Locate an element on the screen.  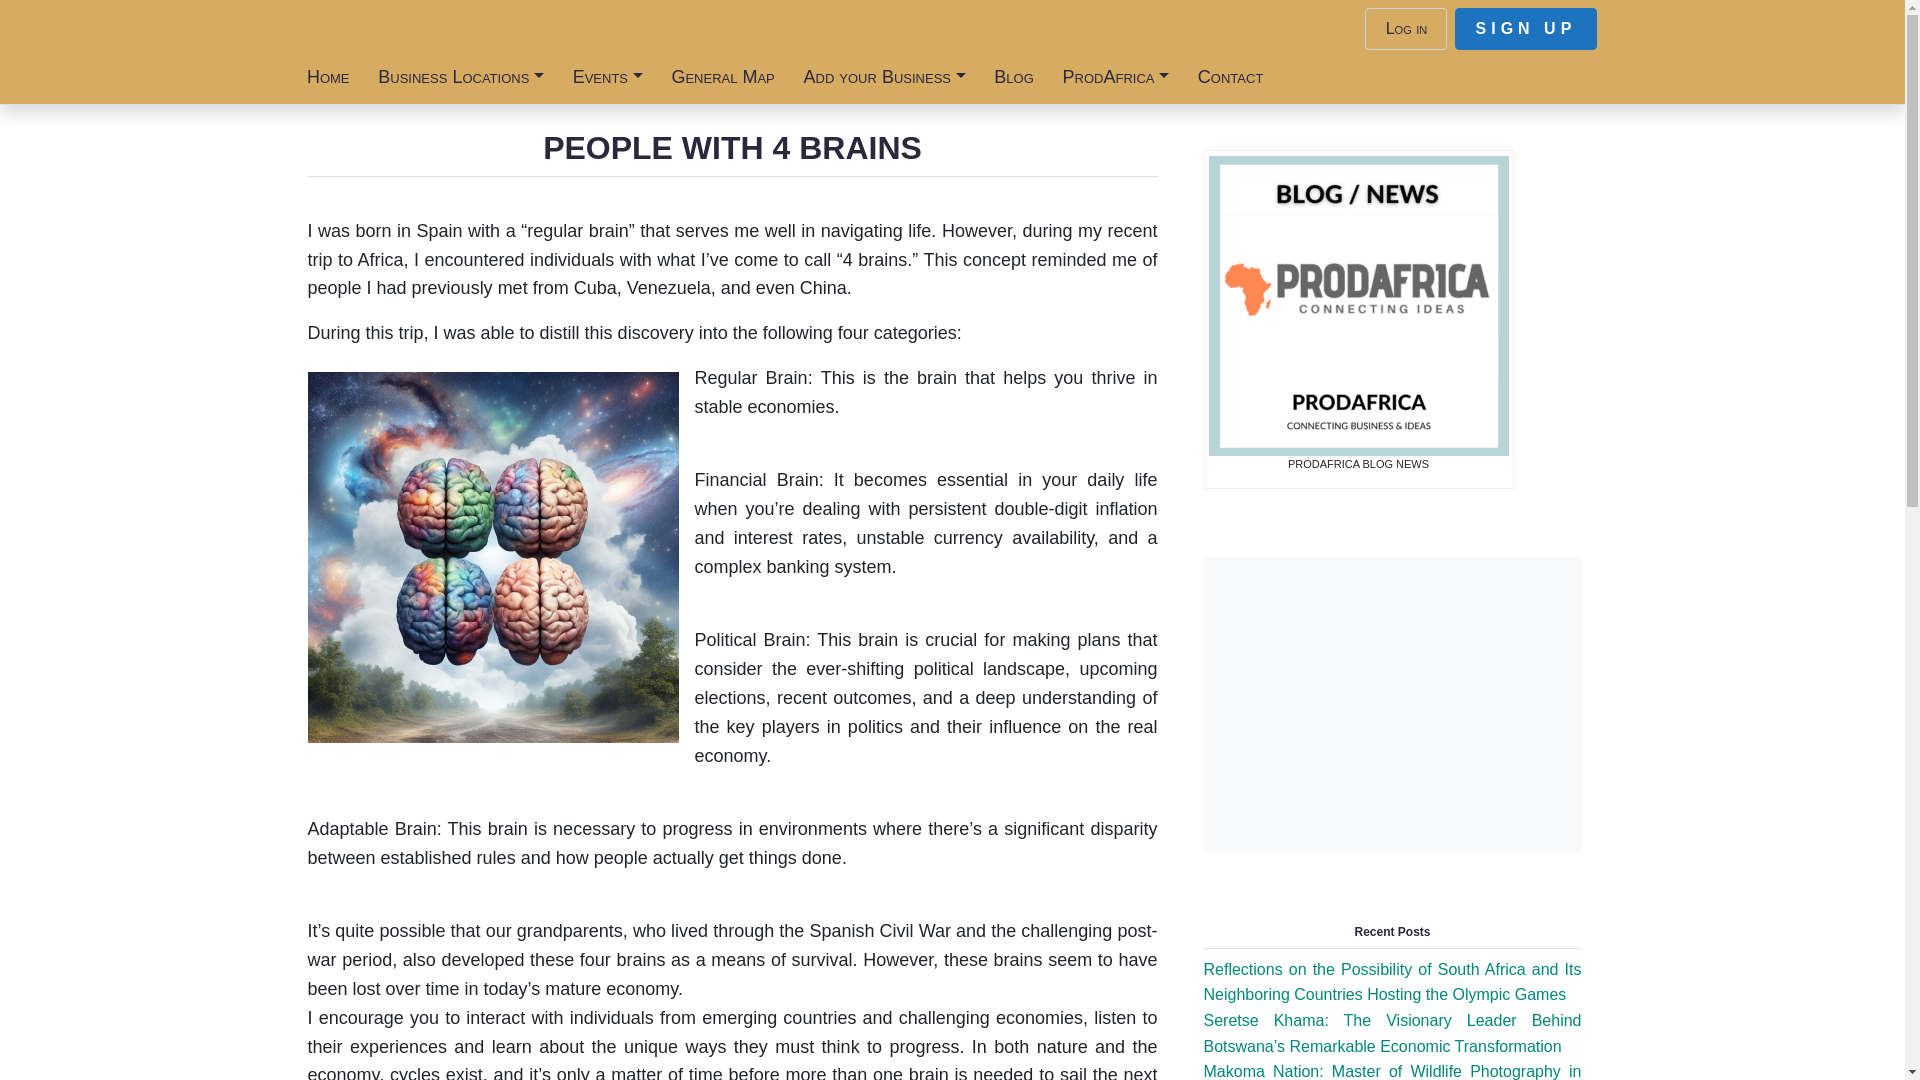
Business Locations is located at coordinates (461, 76).